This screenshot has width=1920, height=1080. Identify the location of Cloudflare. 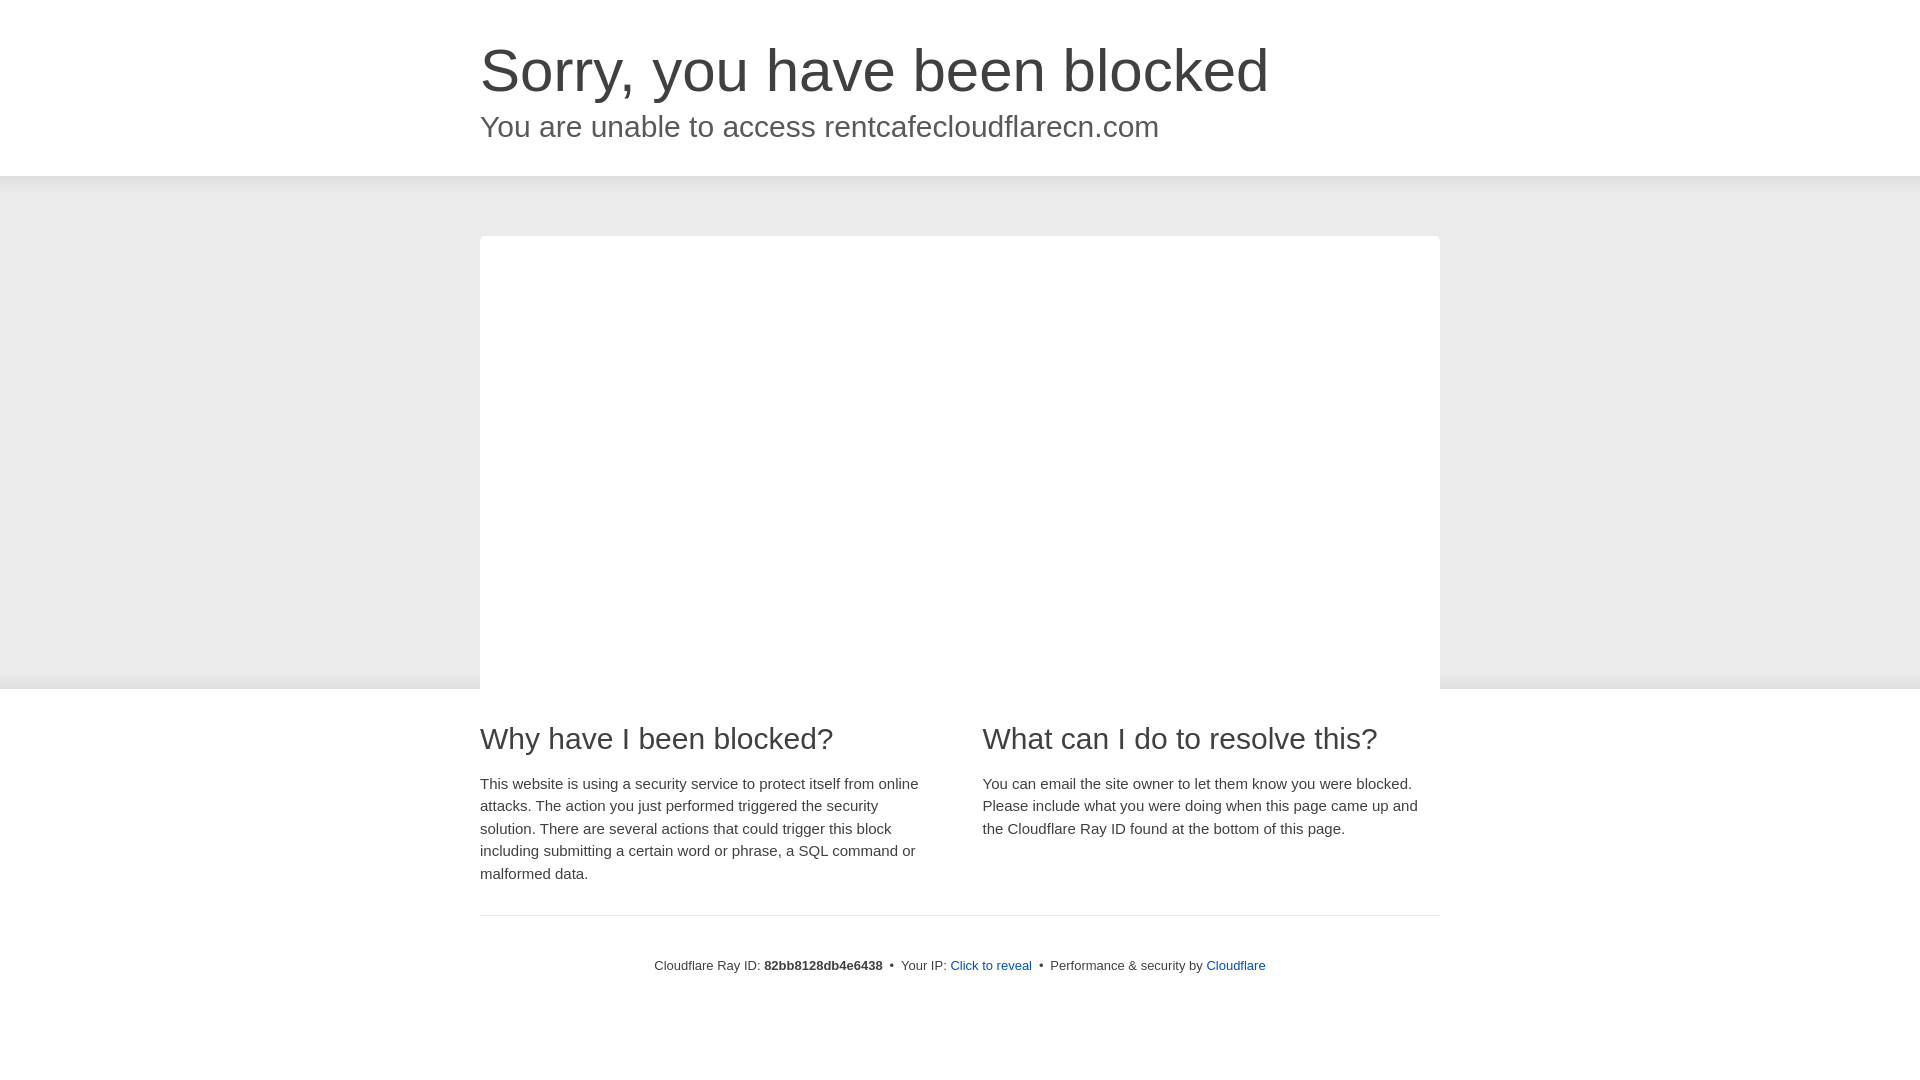
(1236, 966).